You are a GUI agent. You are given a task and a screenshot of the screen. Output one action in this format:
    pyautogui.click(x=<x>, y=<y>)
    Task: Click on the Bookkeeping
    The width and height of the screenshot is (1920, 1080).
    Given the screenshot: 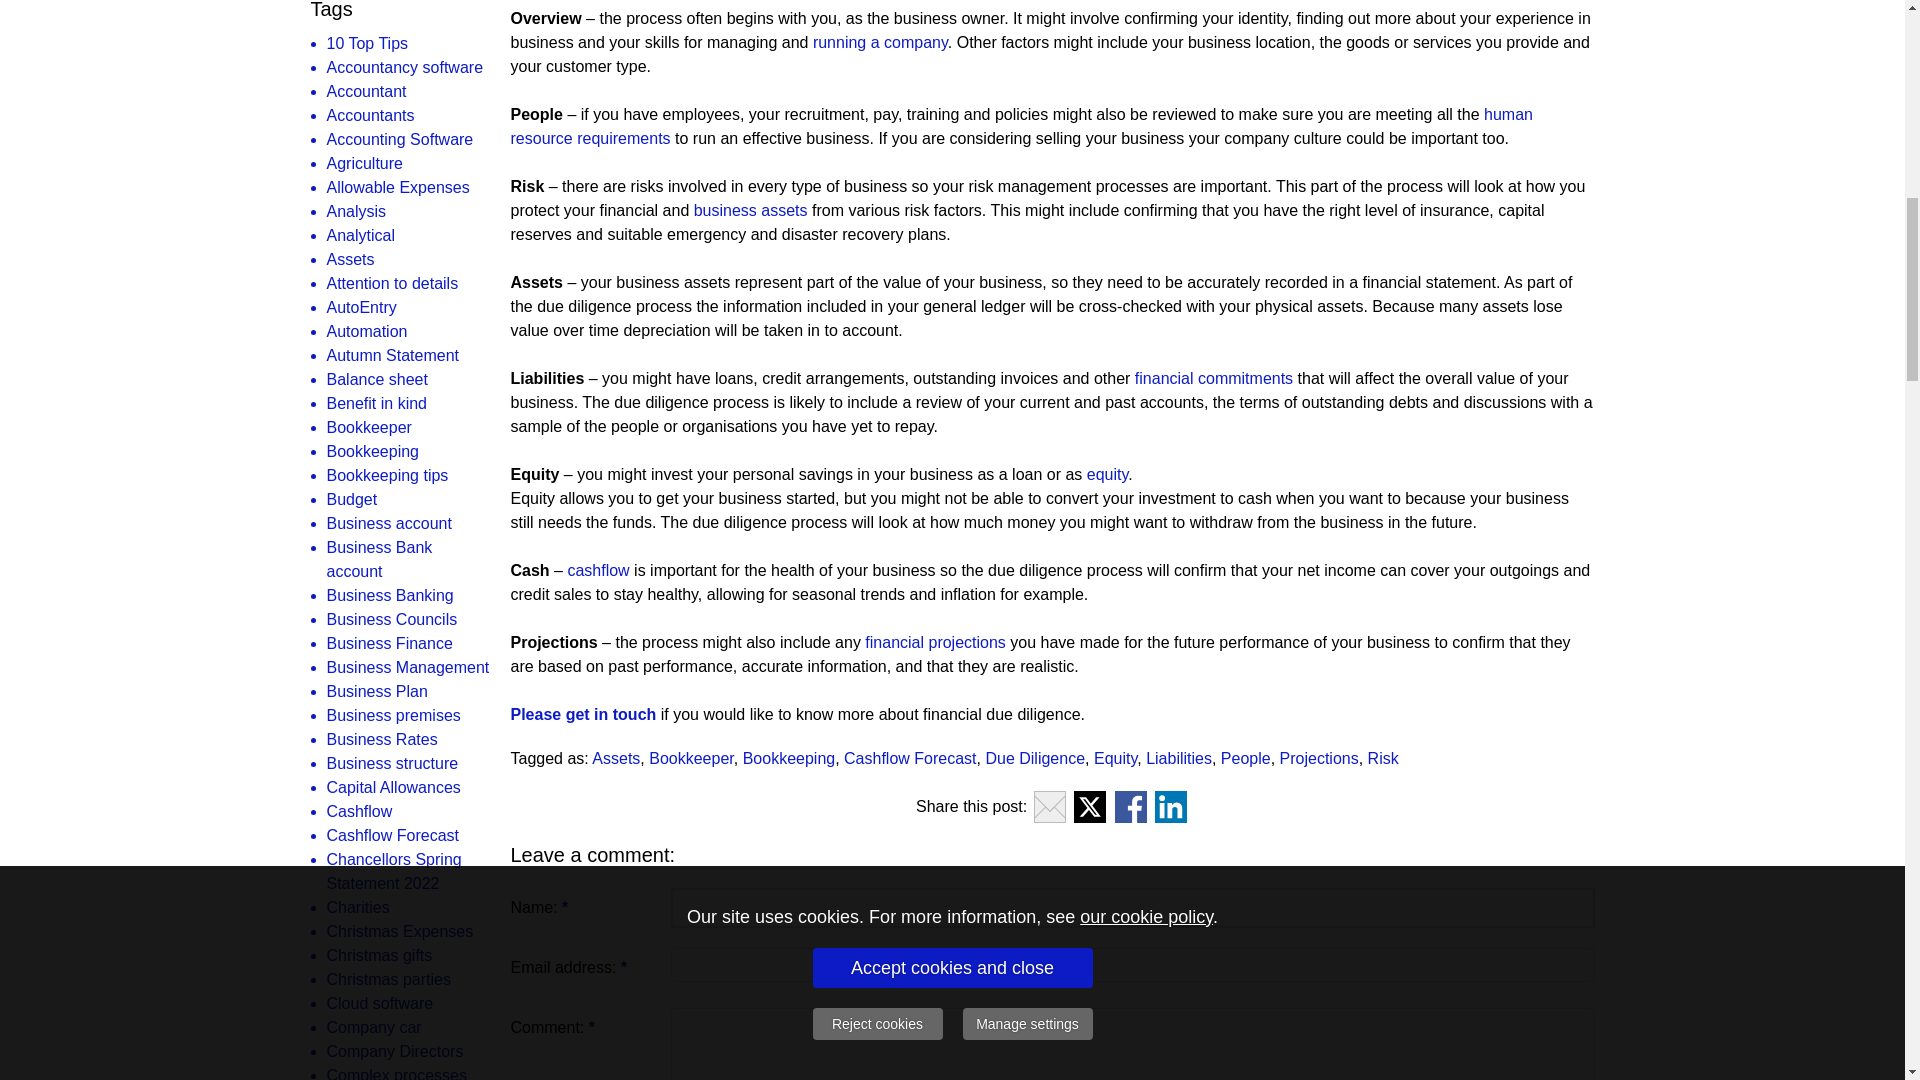 What is the action you would take?
    pyautogui.click(x=789, y=758)
    